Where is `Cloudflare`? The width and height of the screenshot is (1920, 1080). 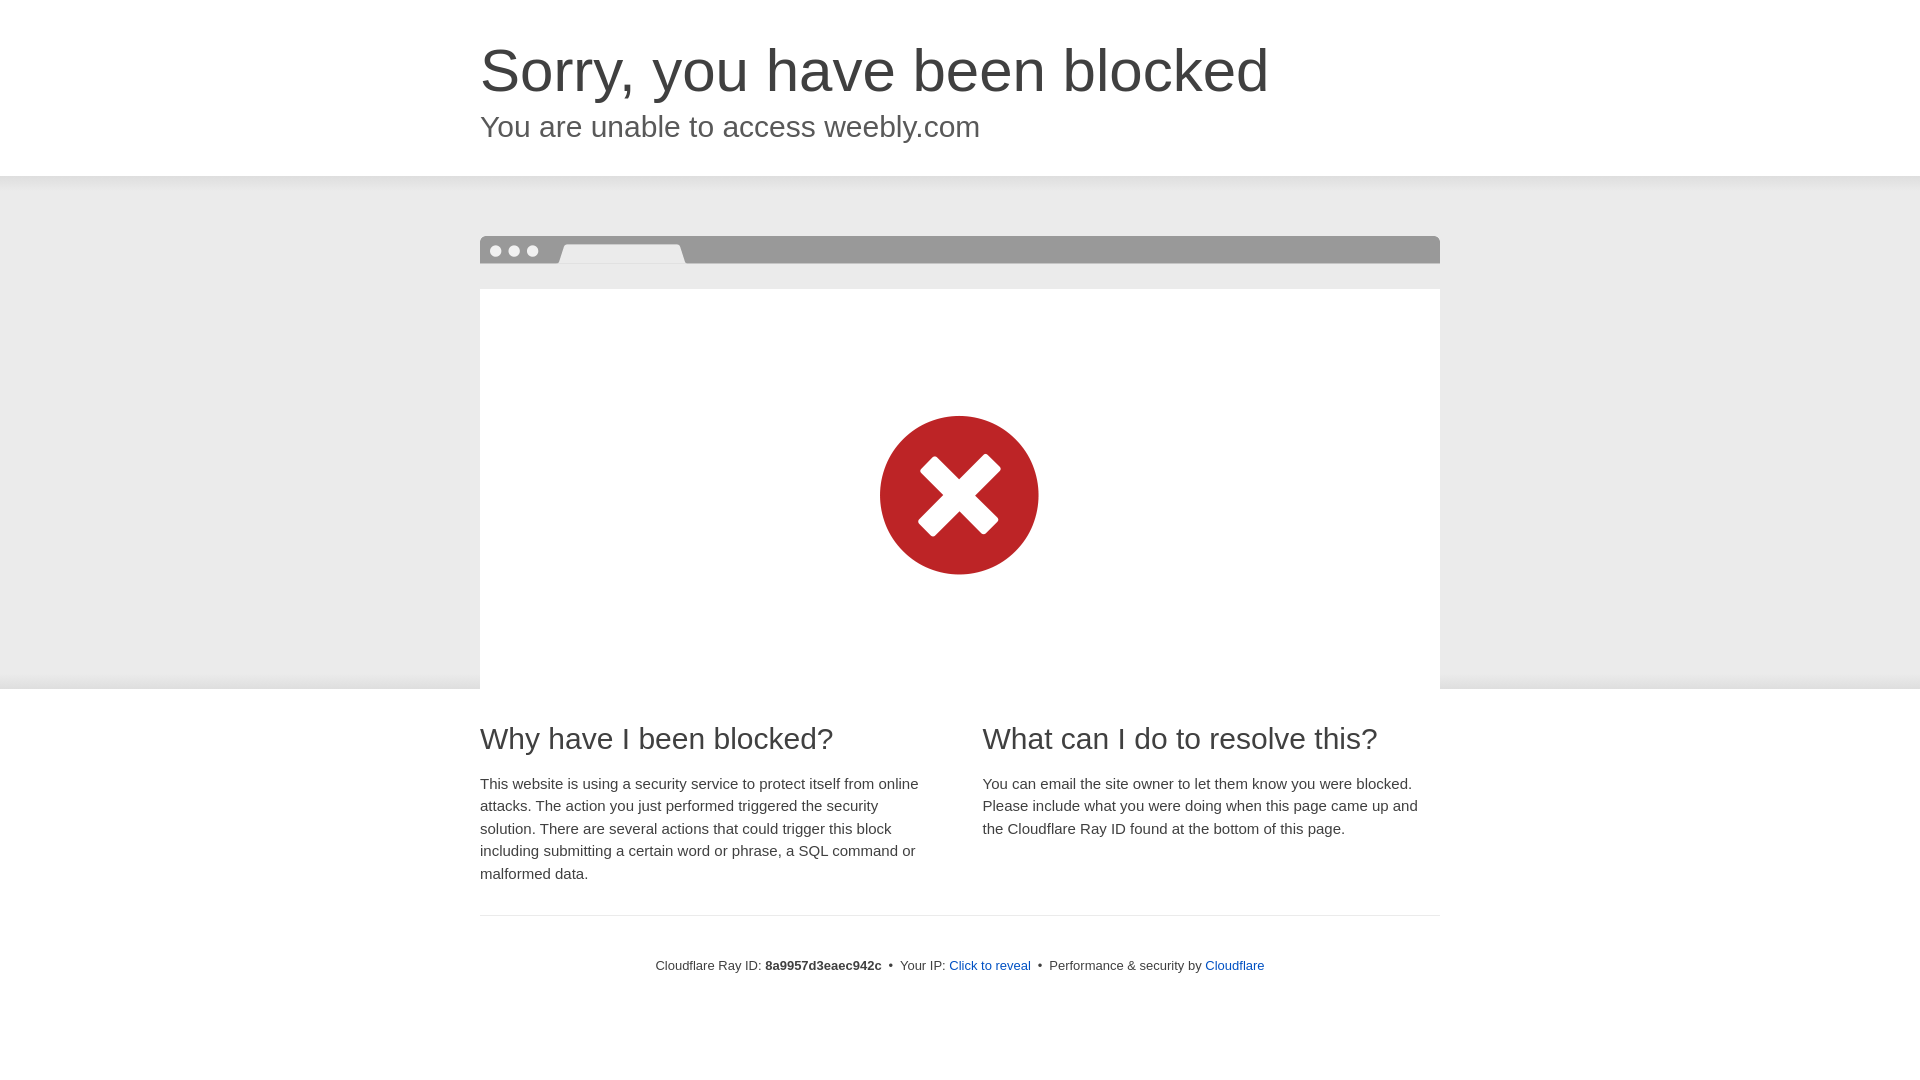
Cloudflare is located at coordinates (1234, 965).